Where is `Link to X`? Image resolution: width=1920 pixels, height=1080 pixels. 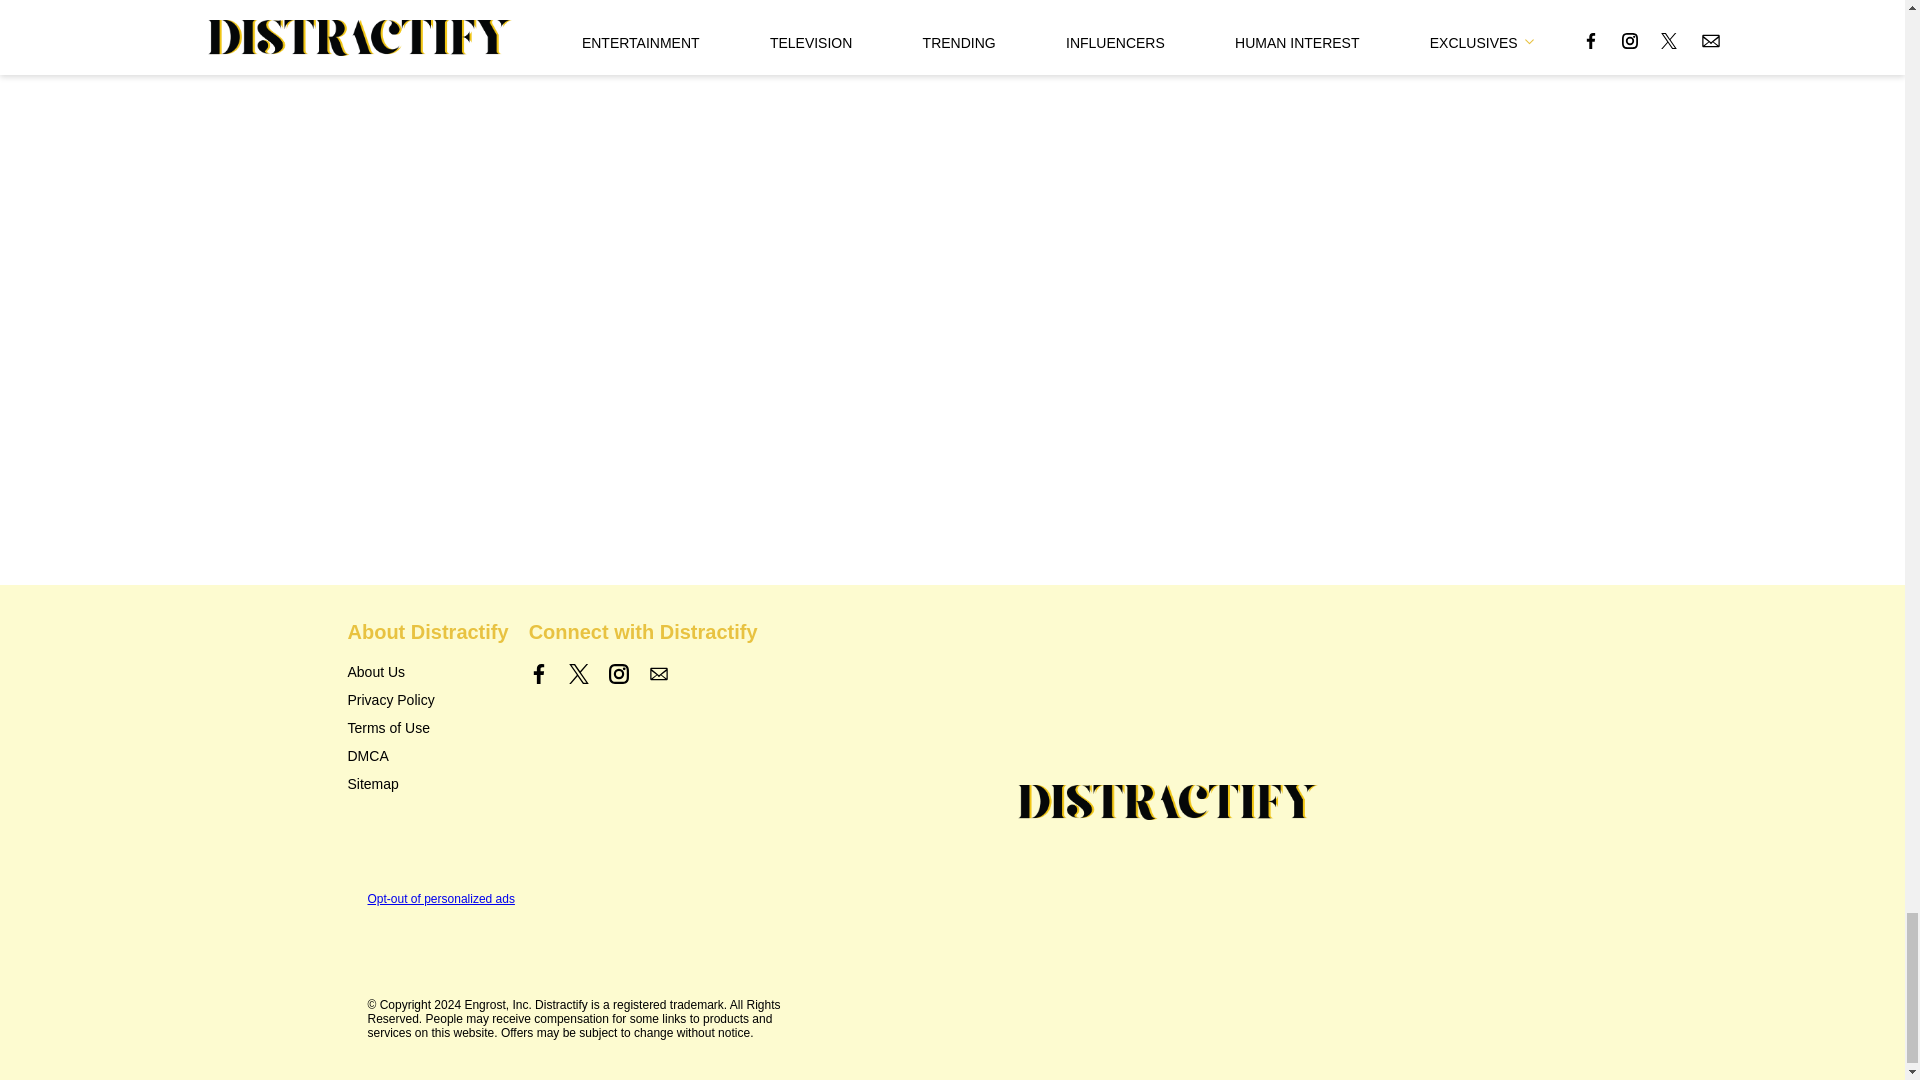 Link to X is located at coordinates (578, 674).